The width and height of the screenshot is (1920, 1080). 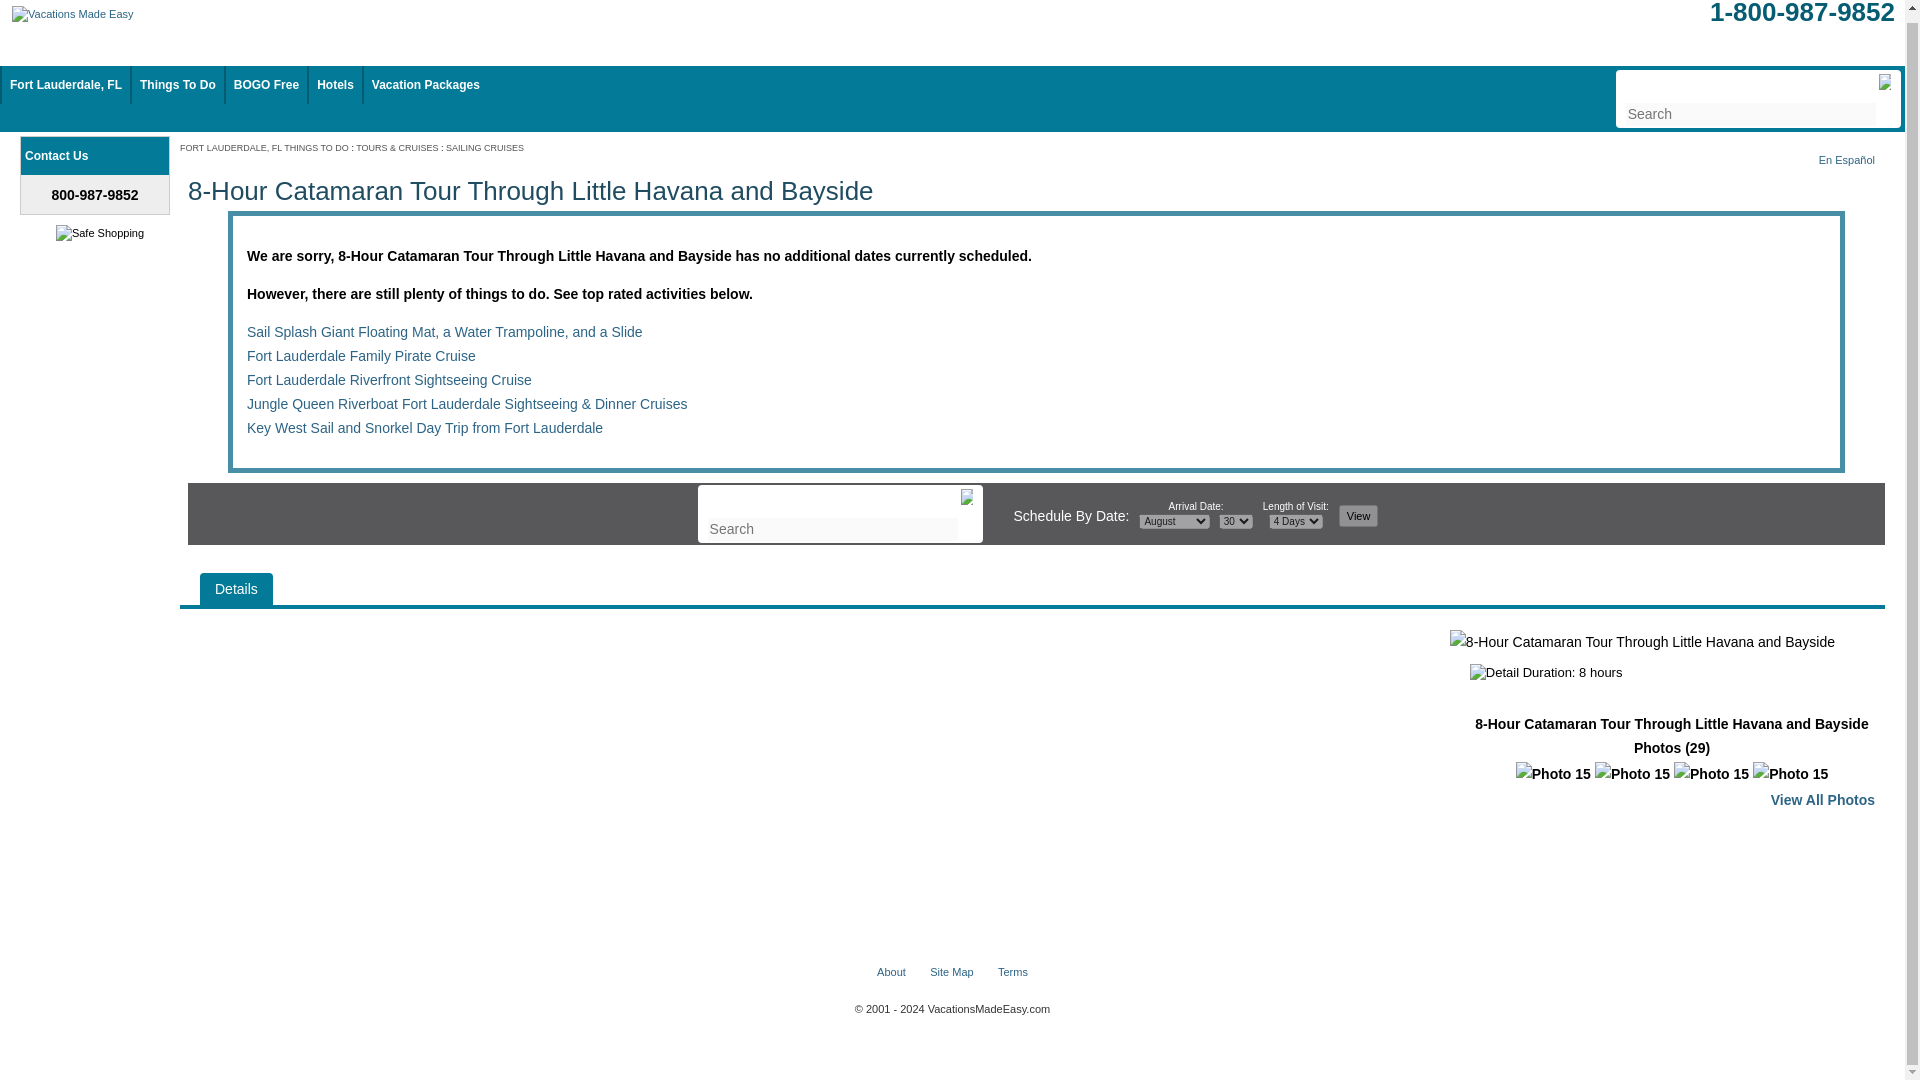 What do you see at coordinates (951, 972) in the screenshot?
I see `Site Map` at bounding box center [951, 972].